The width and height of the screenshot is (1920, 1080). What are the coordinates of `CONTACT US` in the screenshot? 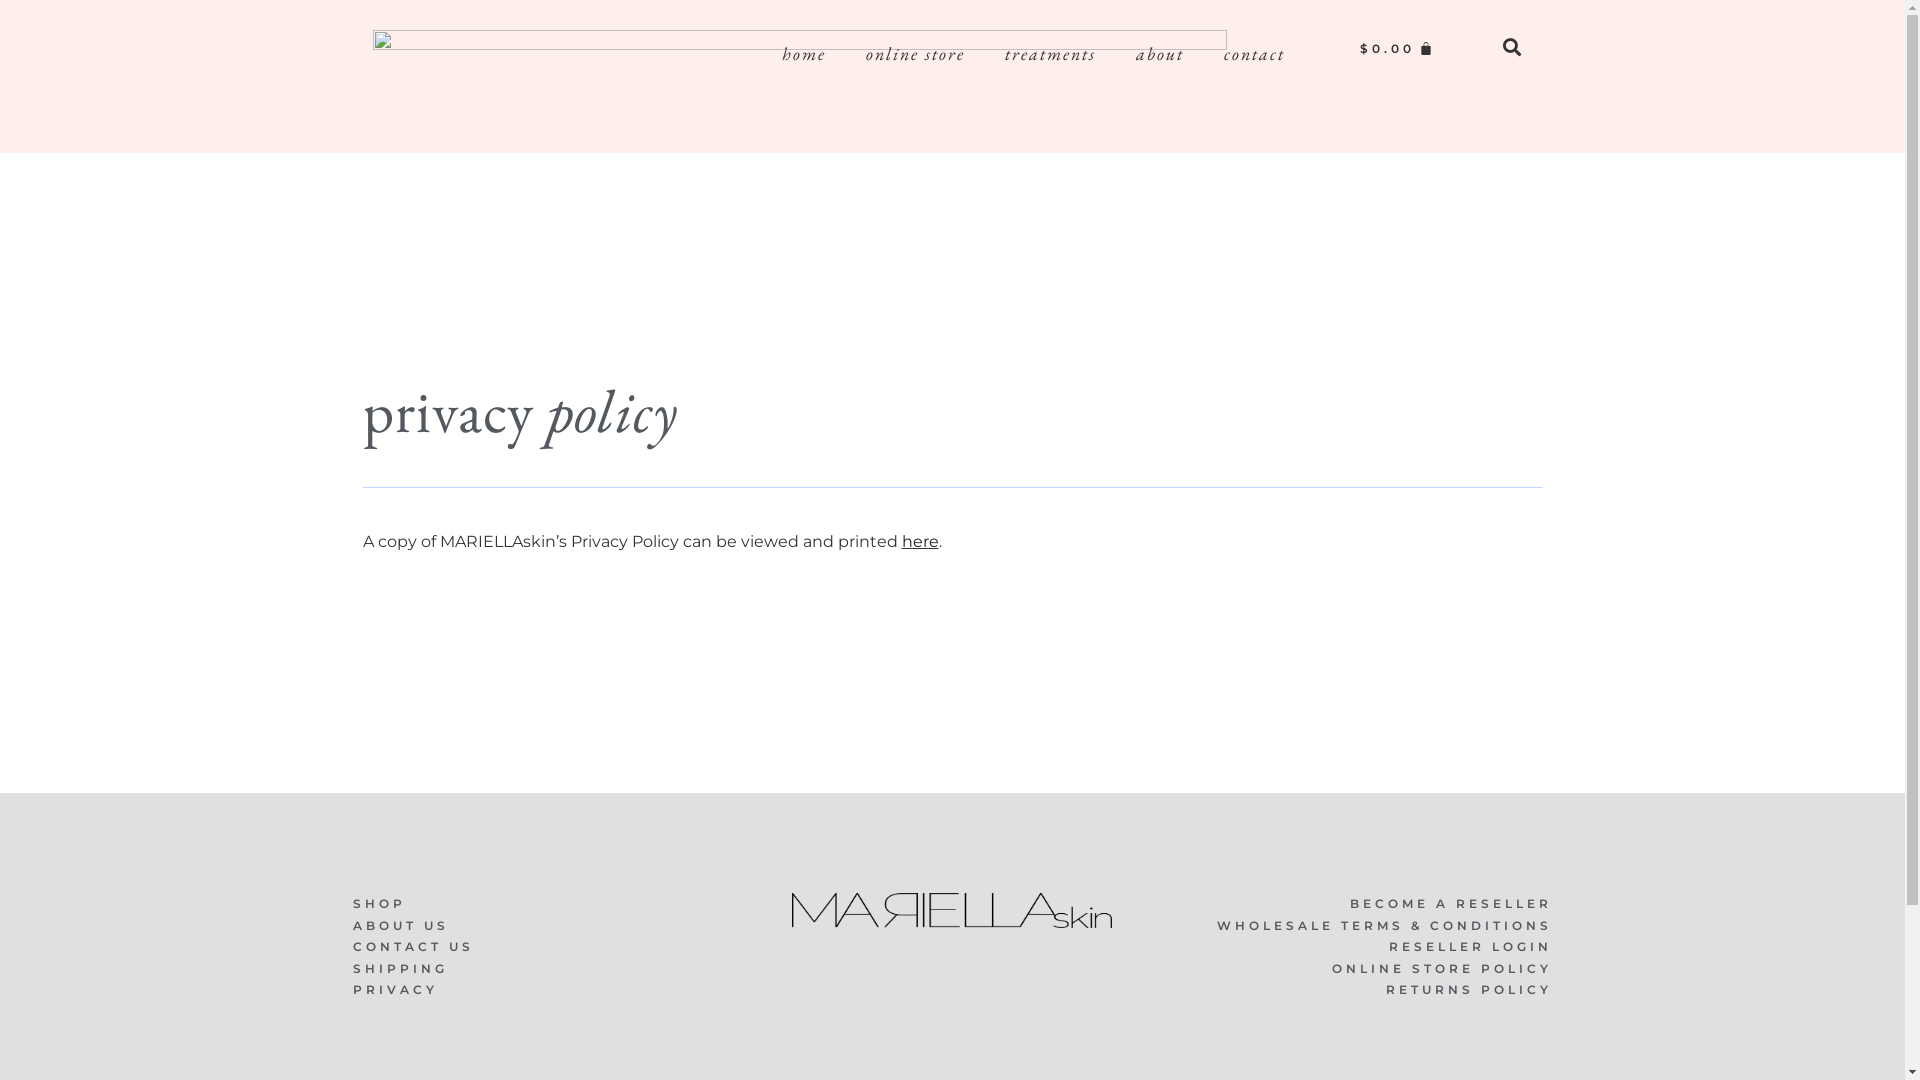 It's located at (552, 947).